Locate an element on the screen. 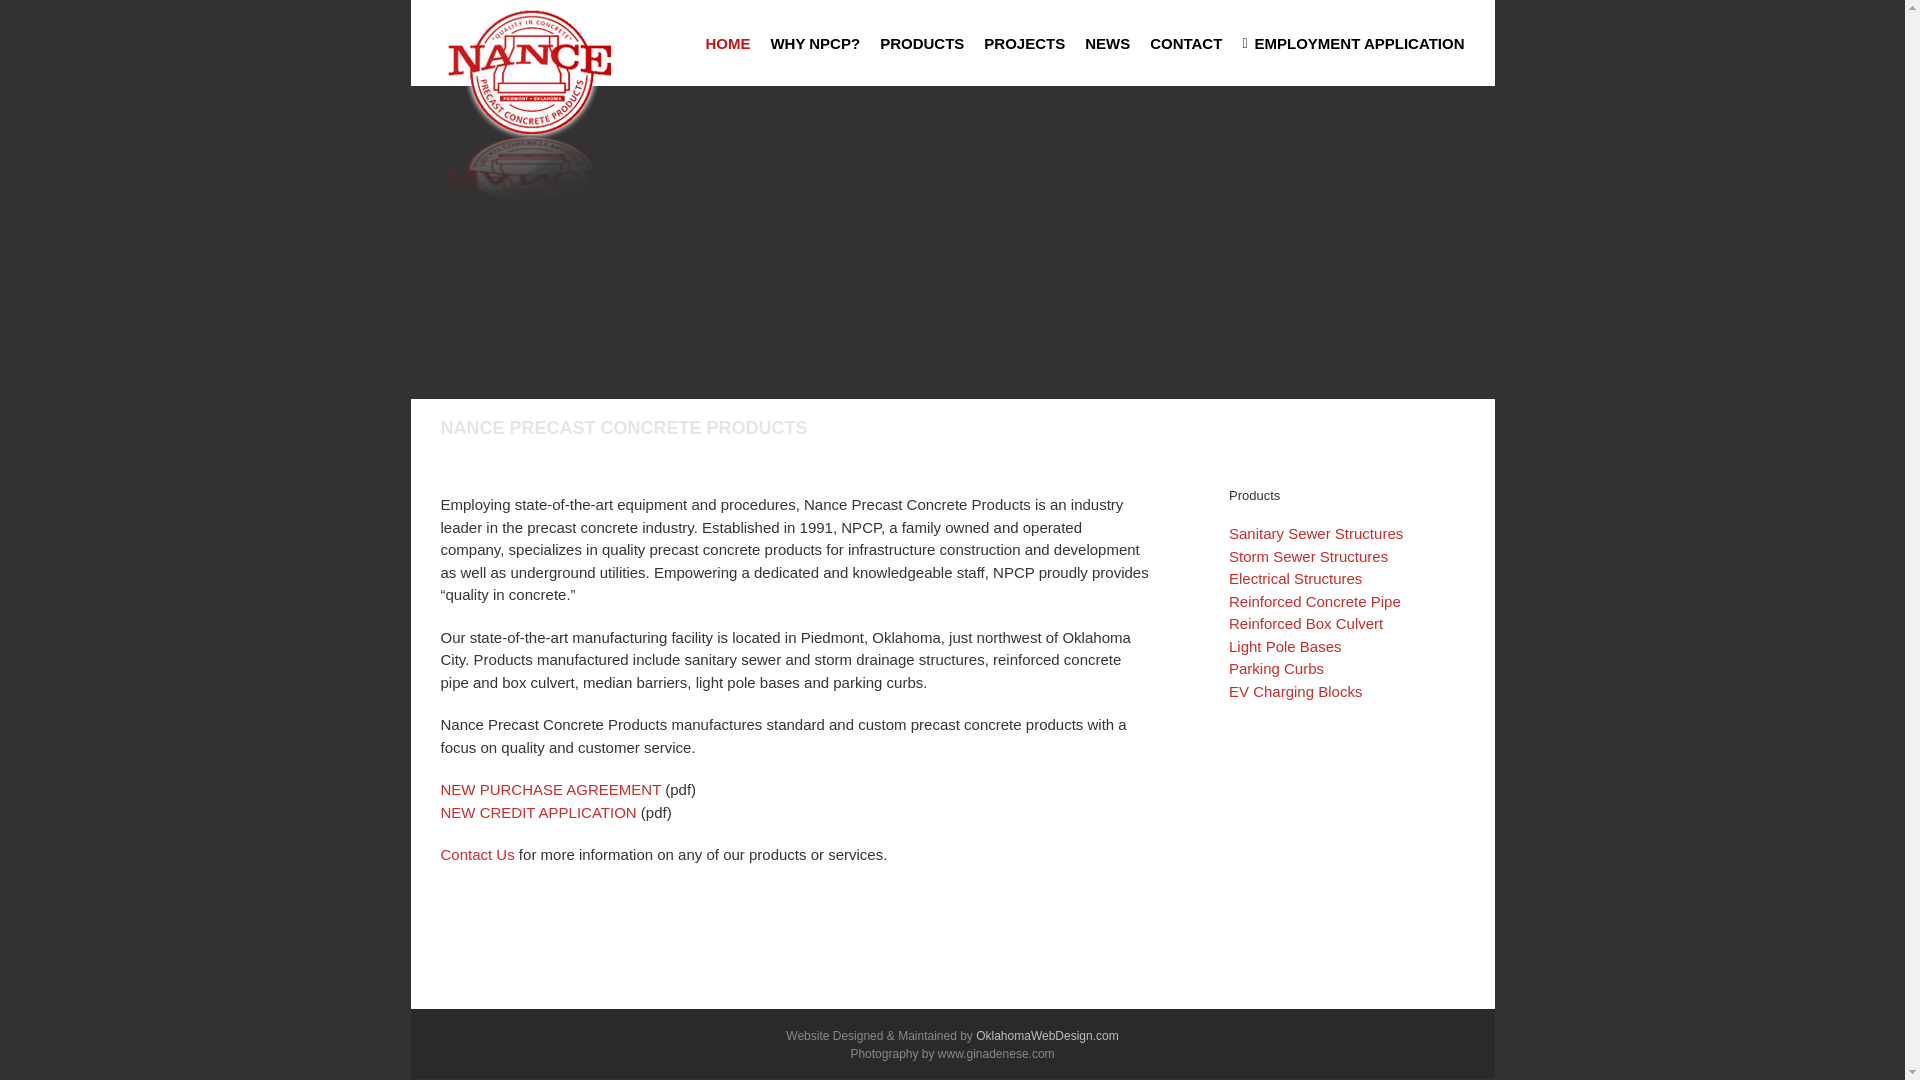  Reinforced Concrete Pipe is located at coordinates (1314, 601).